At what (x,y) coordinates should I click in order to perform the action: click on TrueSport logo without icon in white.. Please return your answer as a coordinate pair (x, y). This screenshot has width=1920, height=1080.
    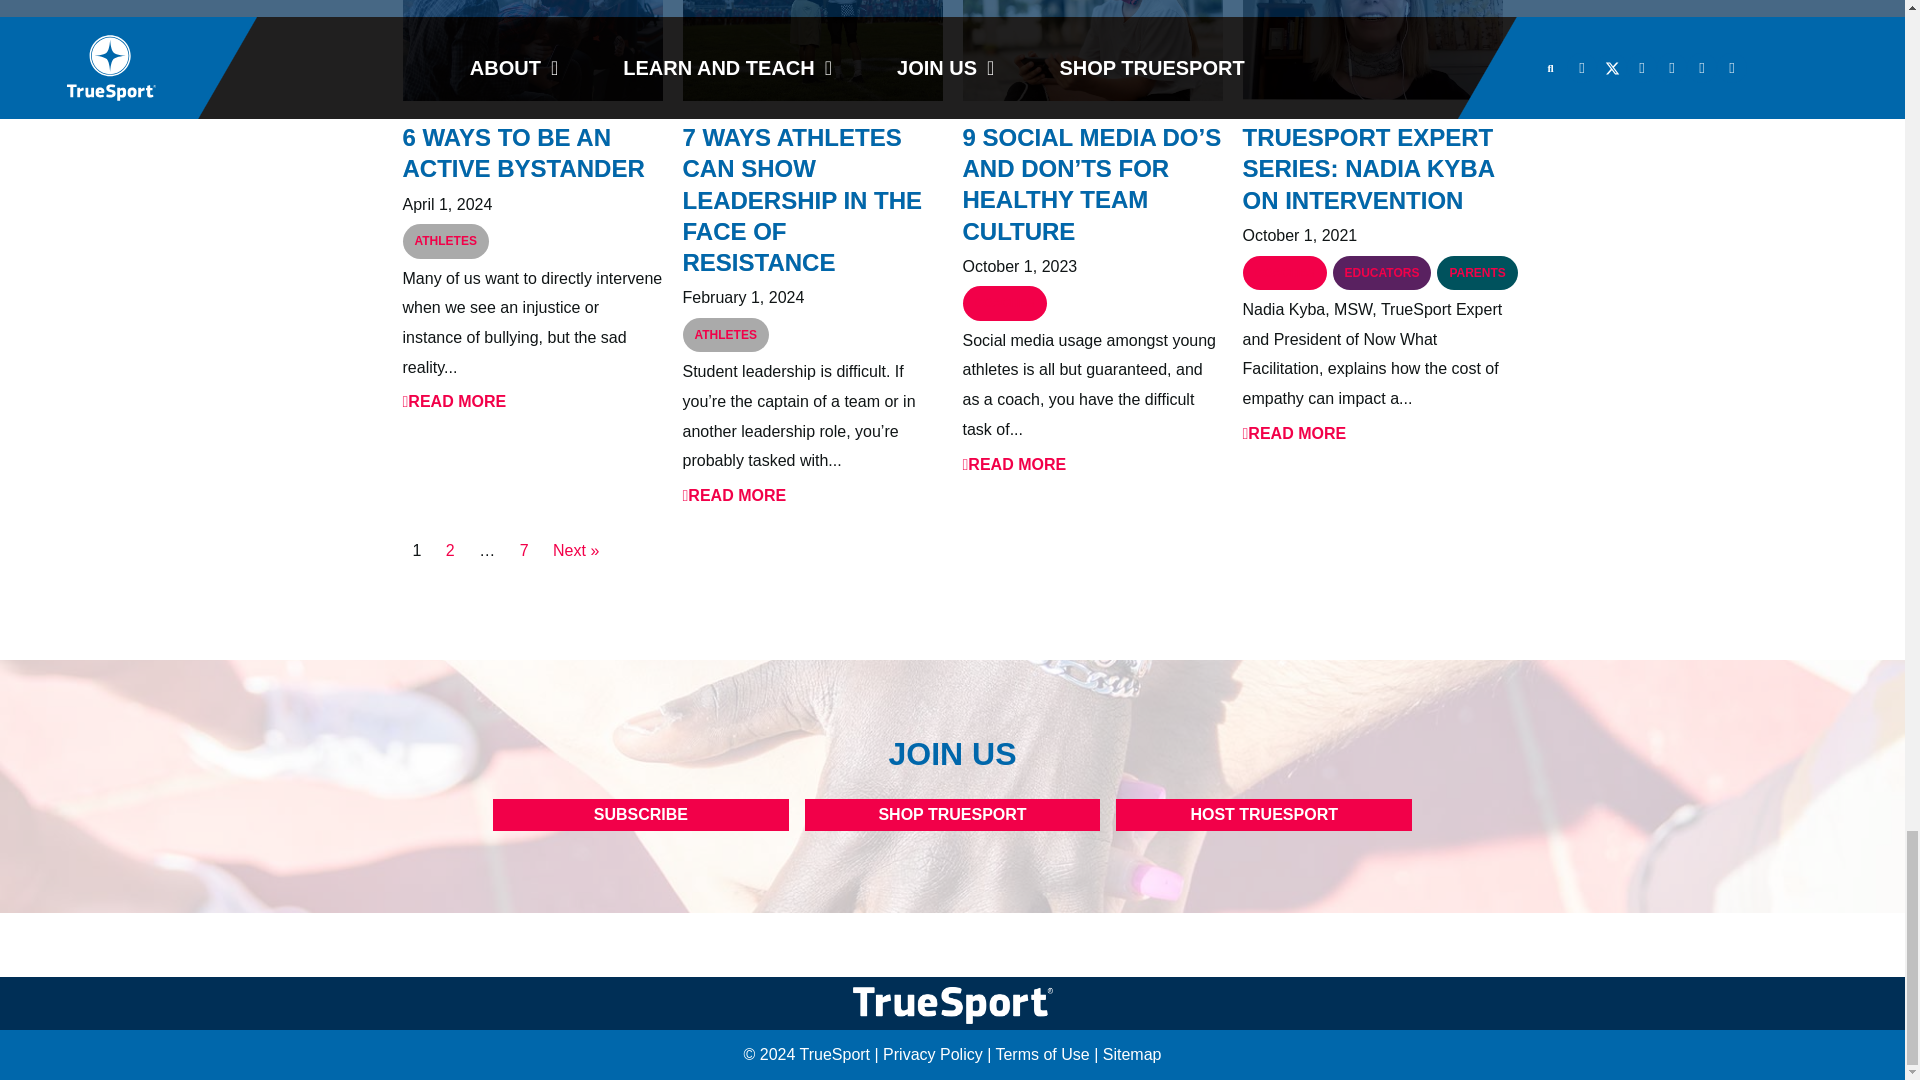
    Looking at the image, I should click on (952, 1005).